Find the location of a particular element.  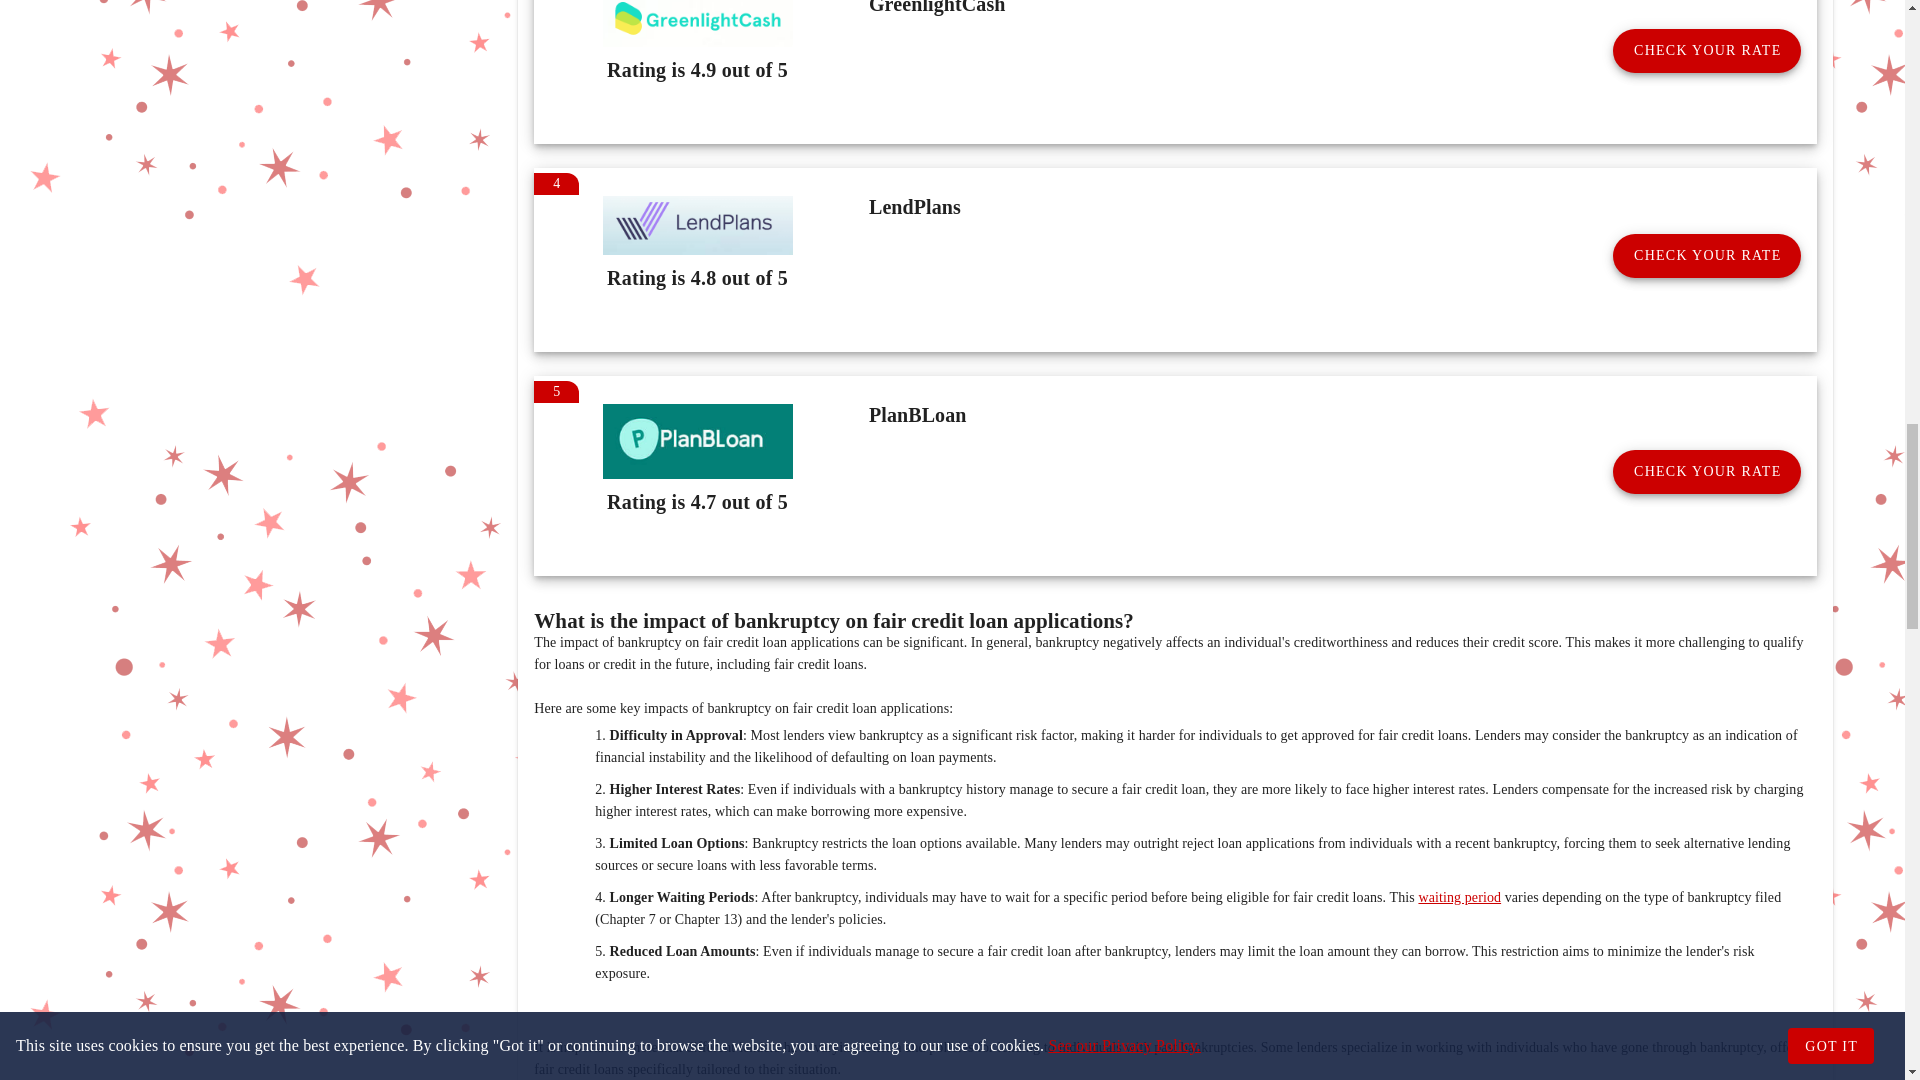

waiting period is located at coordinates (1460, 897).